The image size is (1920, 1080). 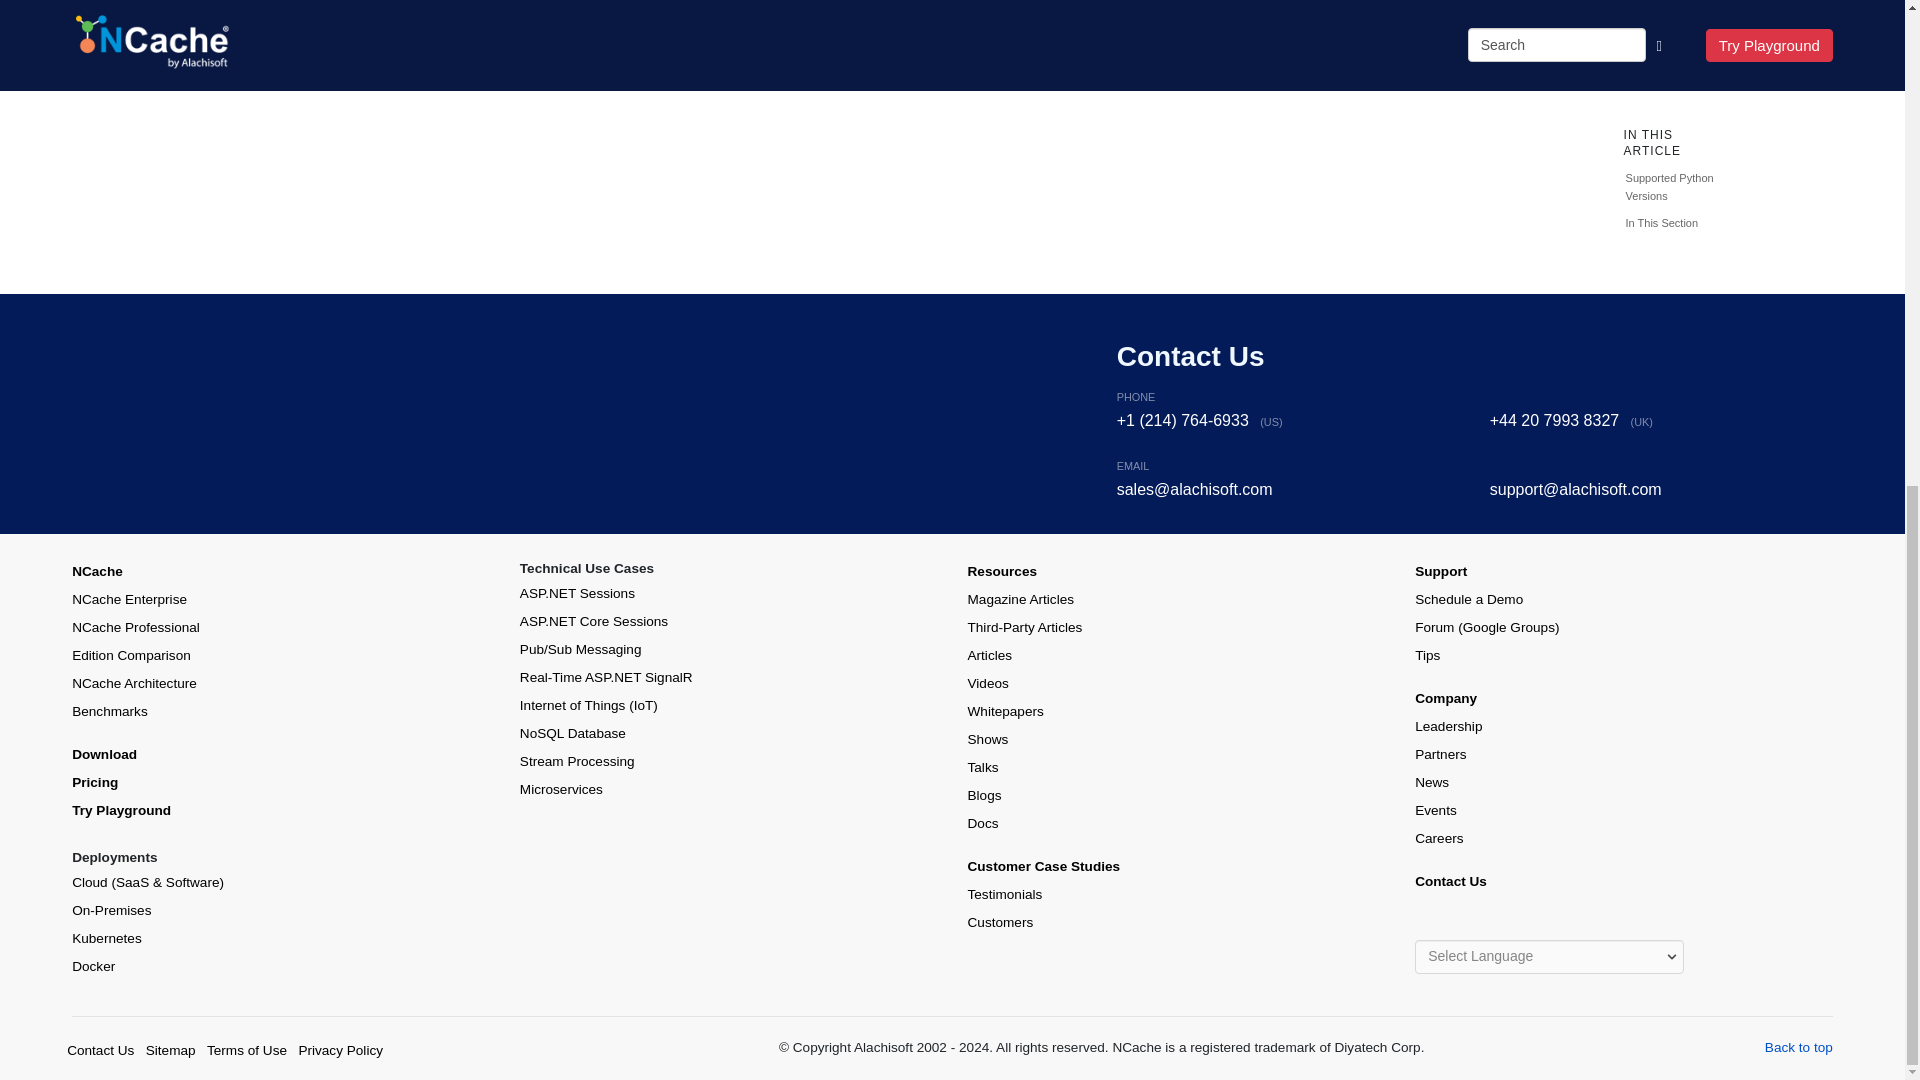 What do you see at coordinates (131, 656) in the screenshot?
I see `Edition Comparison` at bounding box center [131, 656].